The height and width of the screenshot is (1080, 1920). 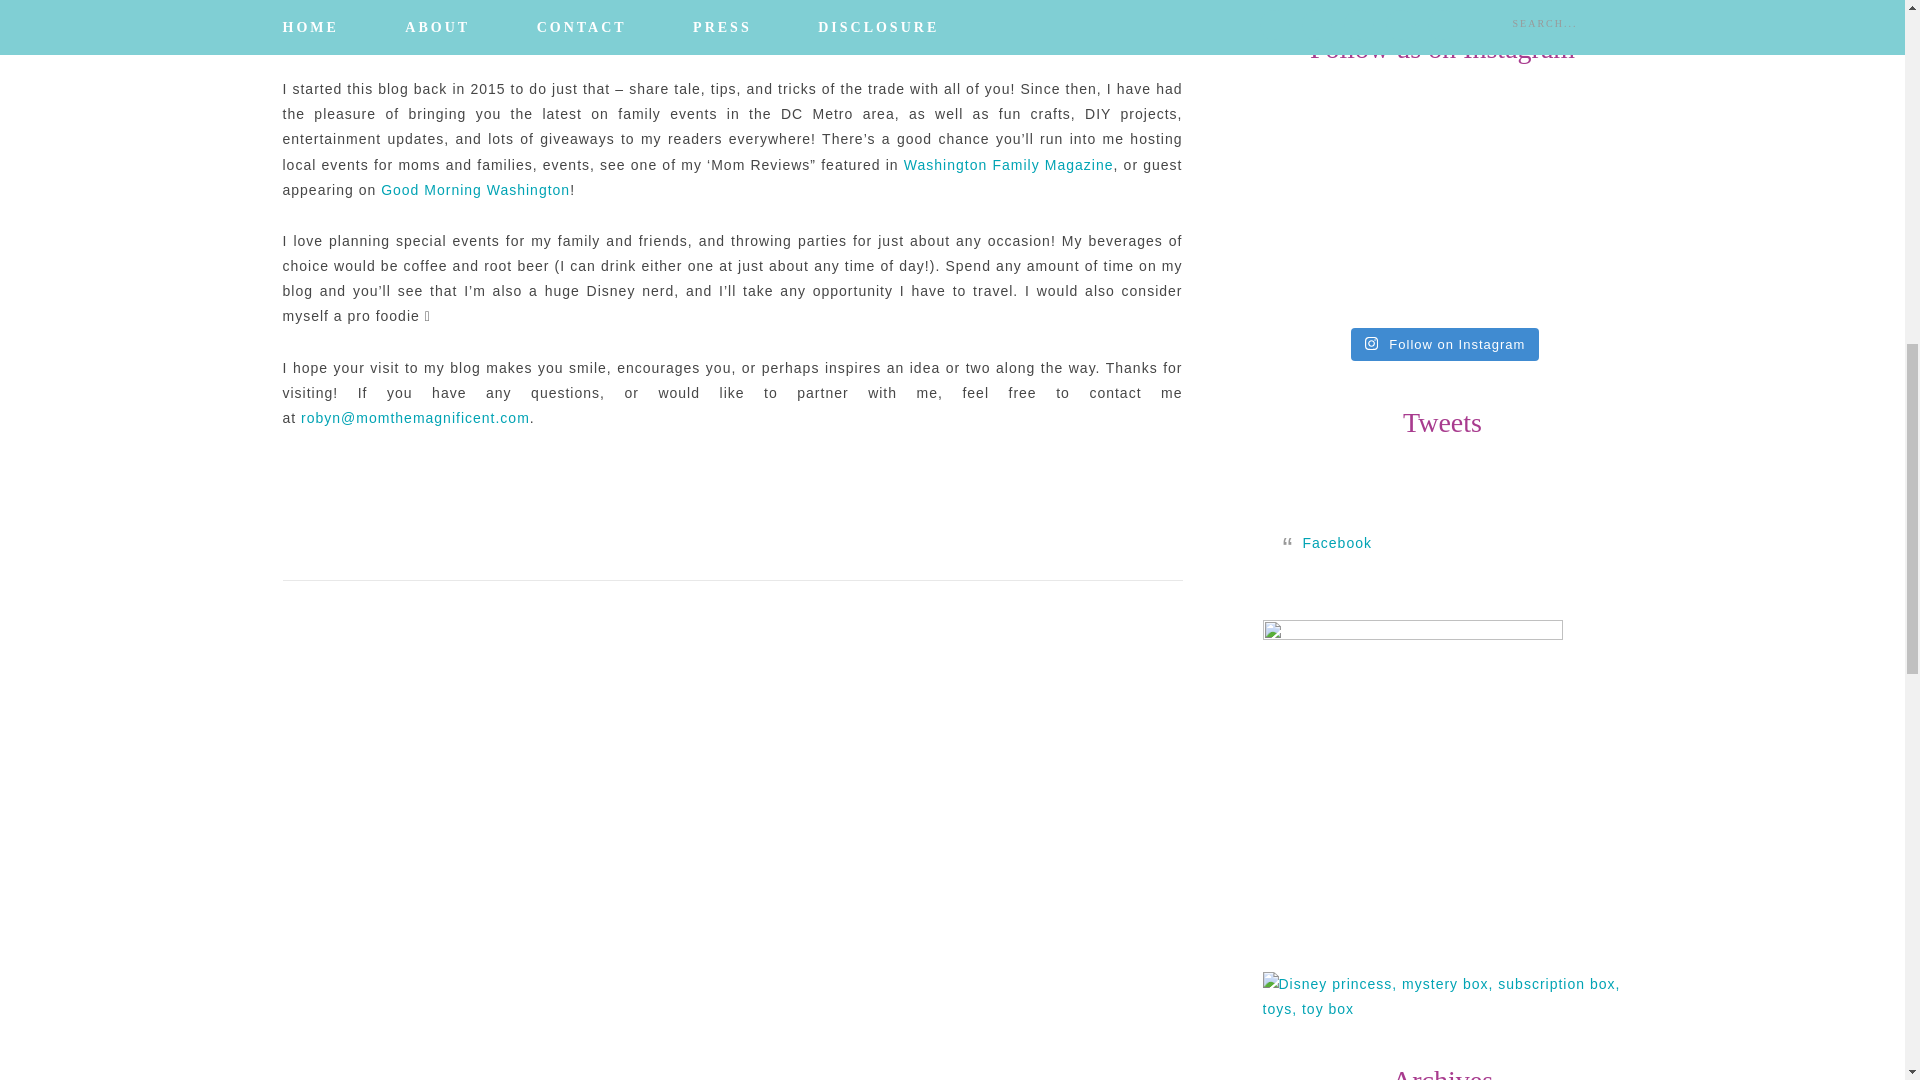 What do you see at coordinates (1008, 164) in the screenshot?
I see `Washington Family Magazine` at bounding box center [1008, 164].